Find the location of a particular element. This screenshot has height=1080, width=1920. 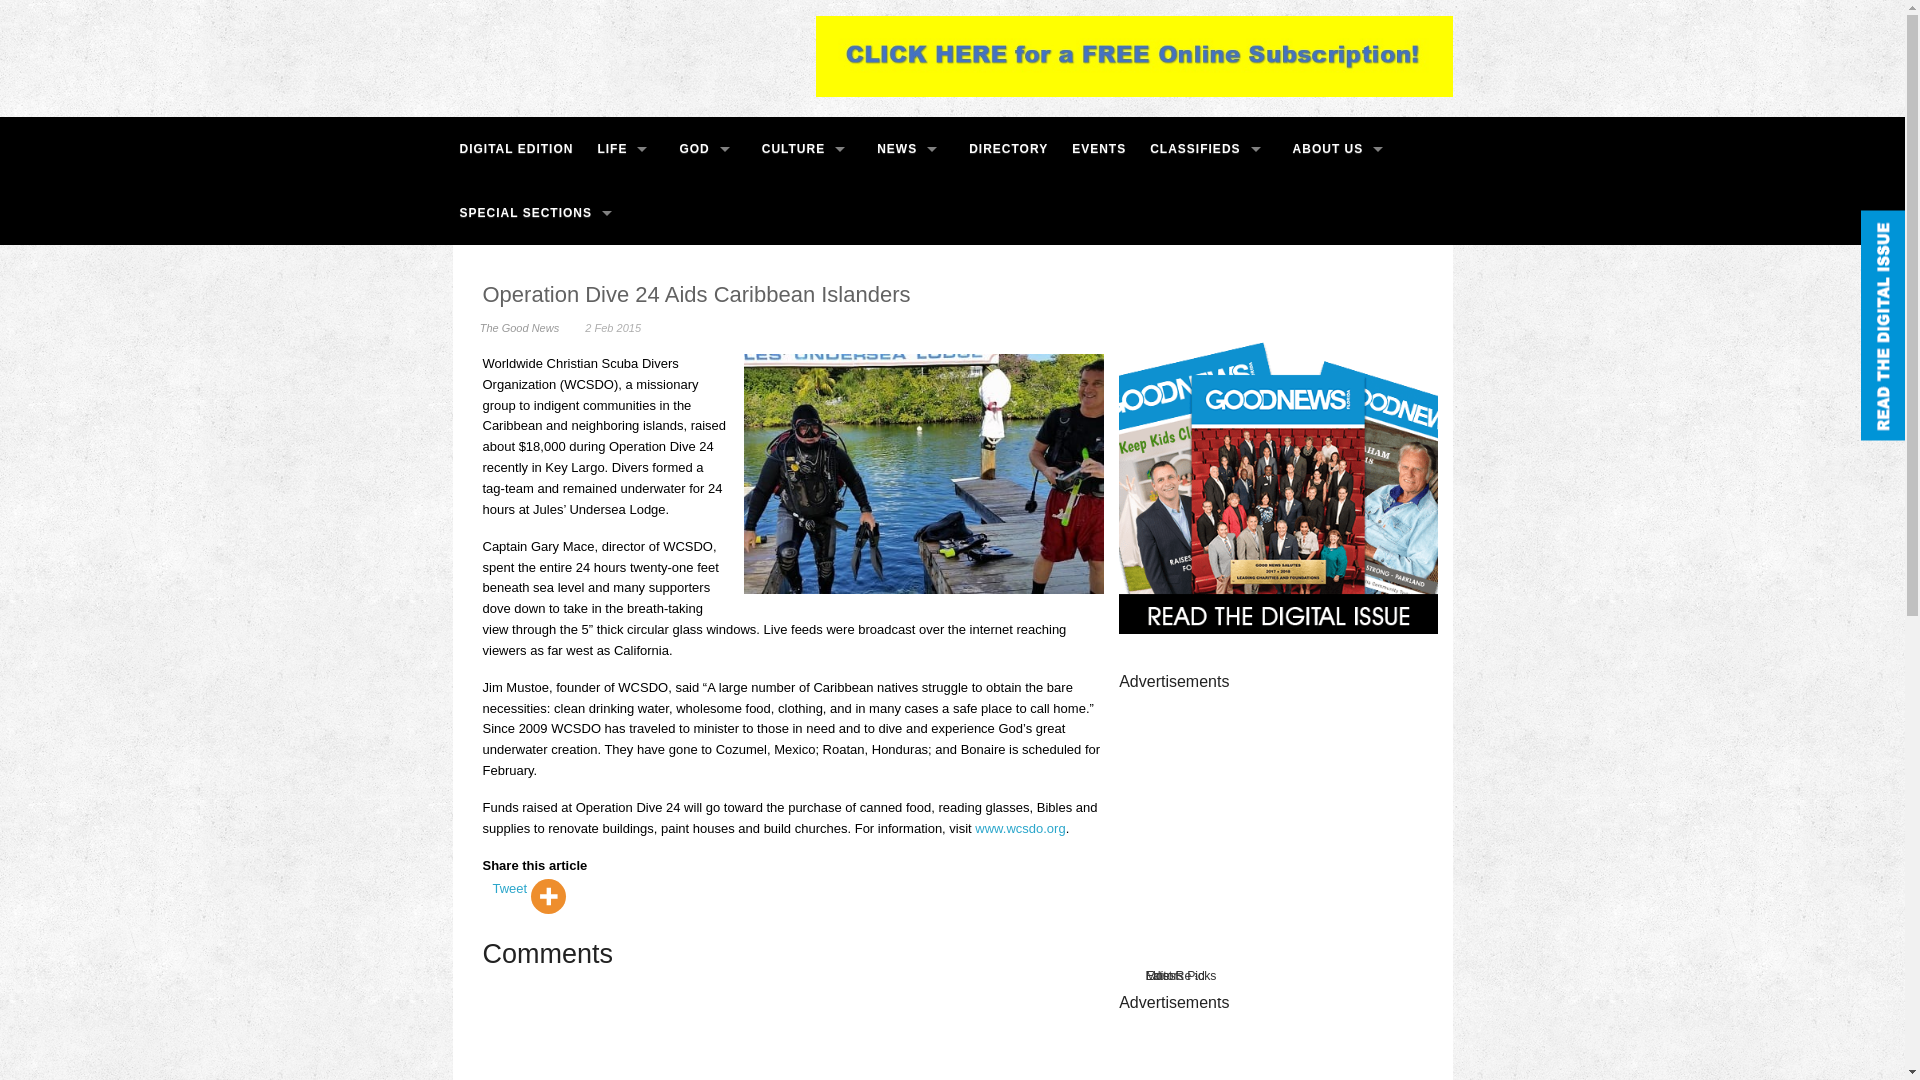

CLASSIFIEDS is located at coordinates (1208, 148).